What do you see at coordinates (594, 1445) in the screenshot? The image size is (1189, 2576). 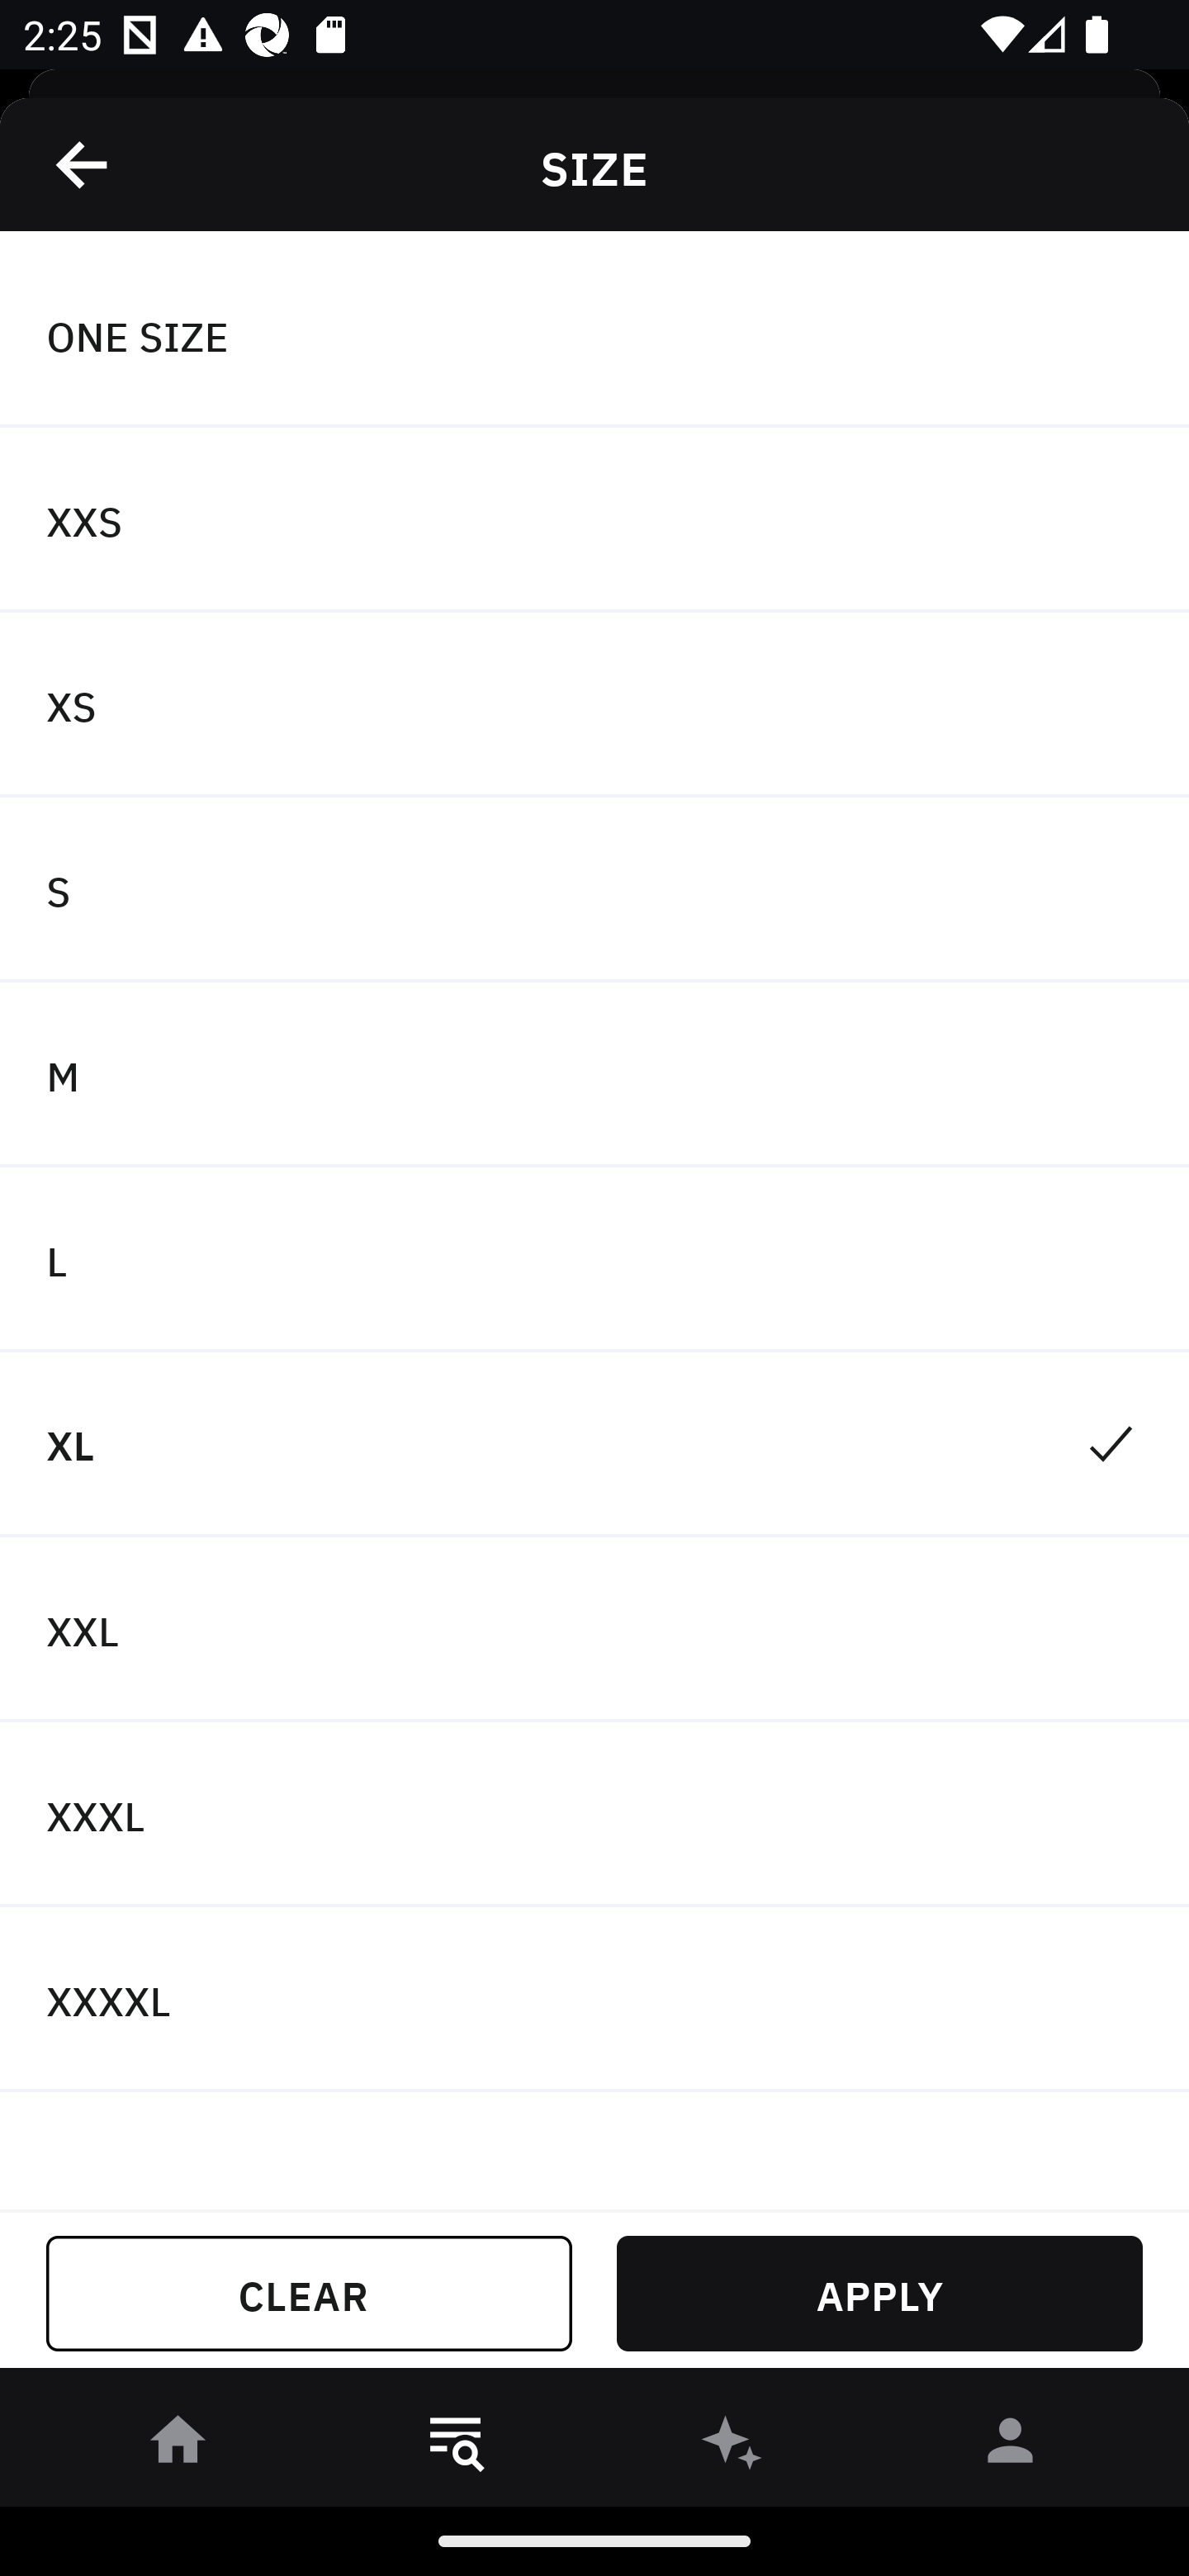 I see `XL ` at bounding box center [594, 1445].